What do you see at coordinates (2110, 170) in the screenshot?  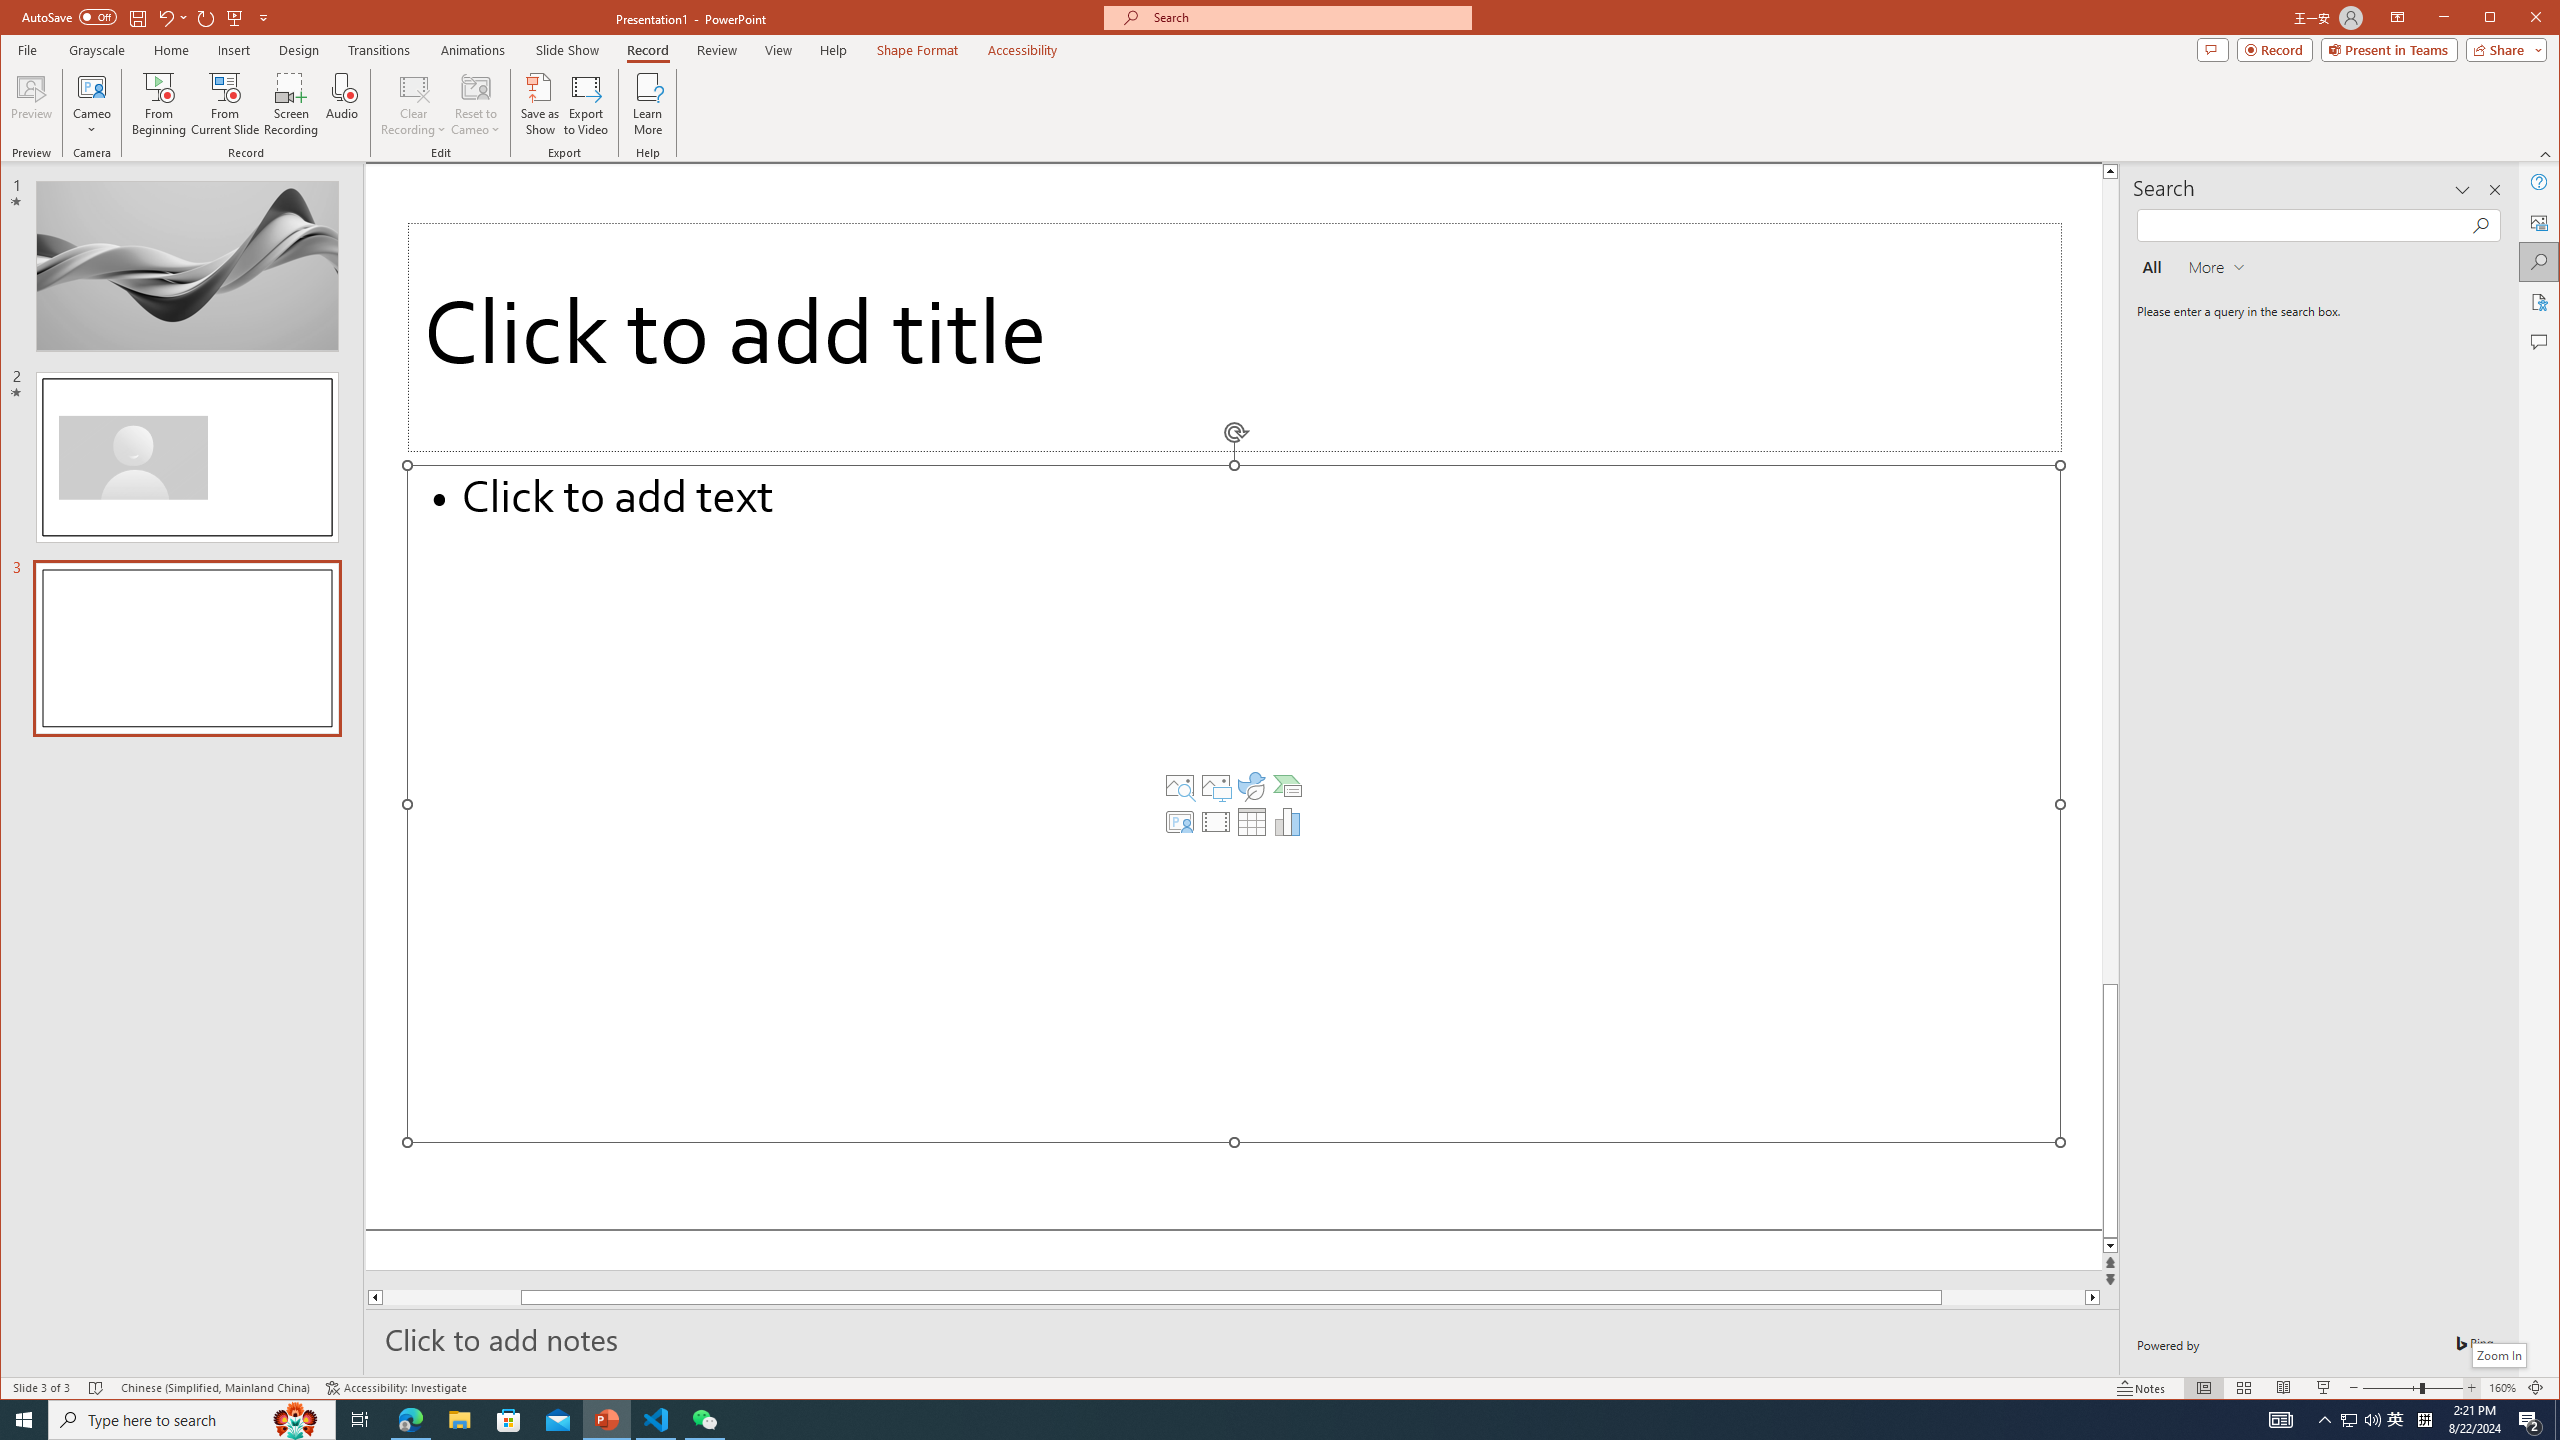 I see `Line up` at bounding box center [2110, 170].